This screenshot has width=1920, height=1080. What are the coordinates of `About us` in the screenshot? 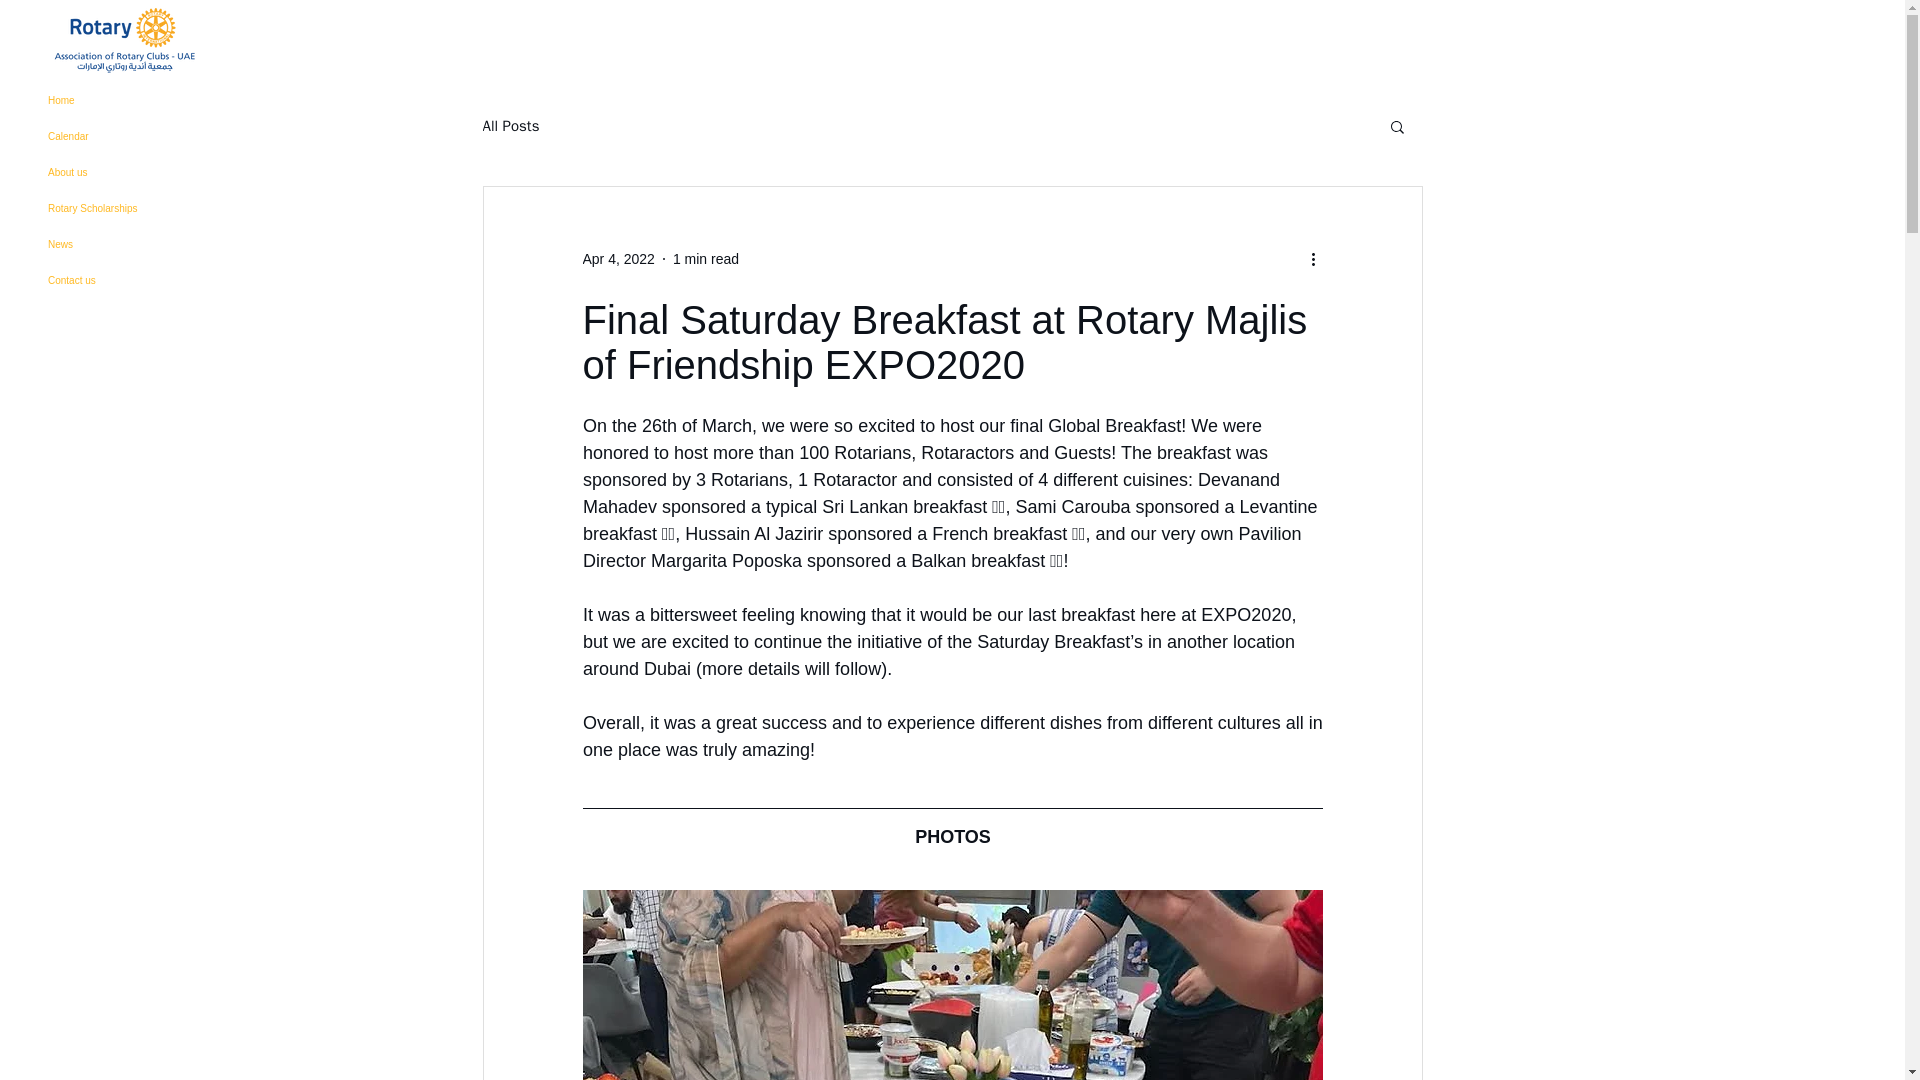 It's located at (144, 173).